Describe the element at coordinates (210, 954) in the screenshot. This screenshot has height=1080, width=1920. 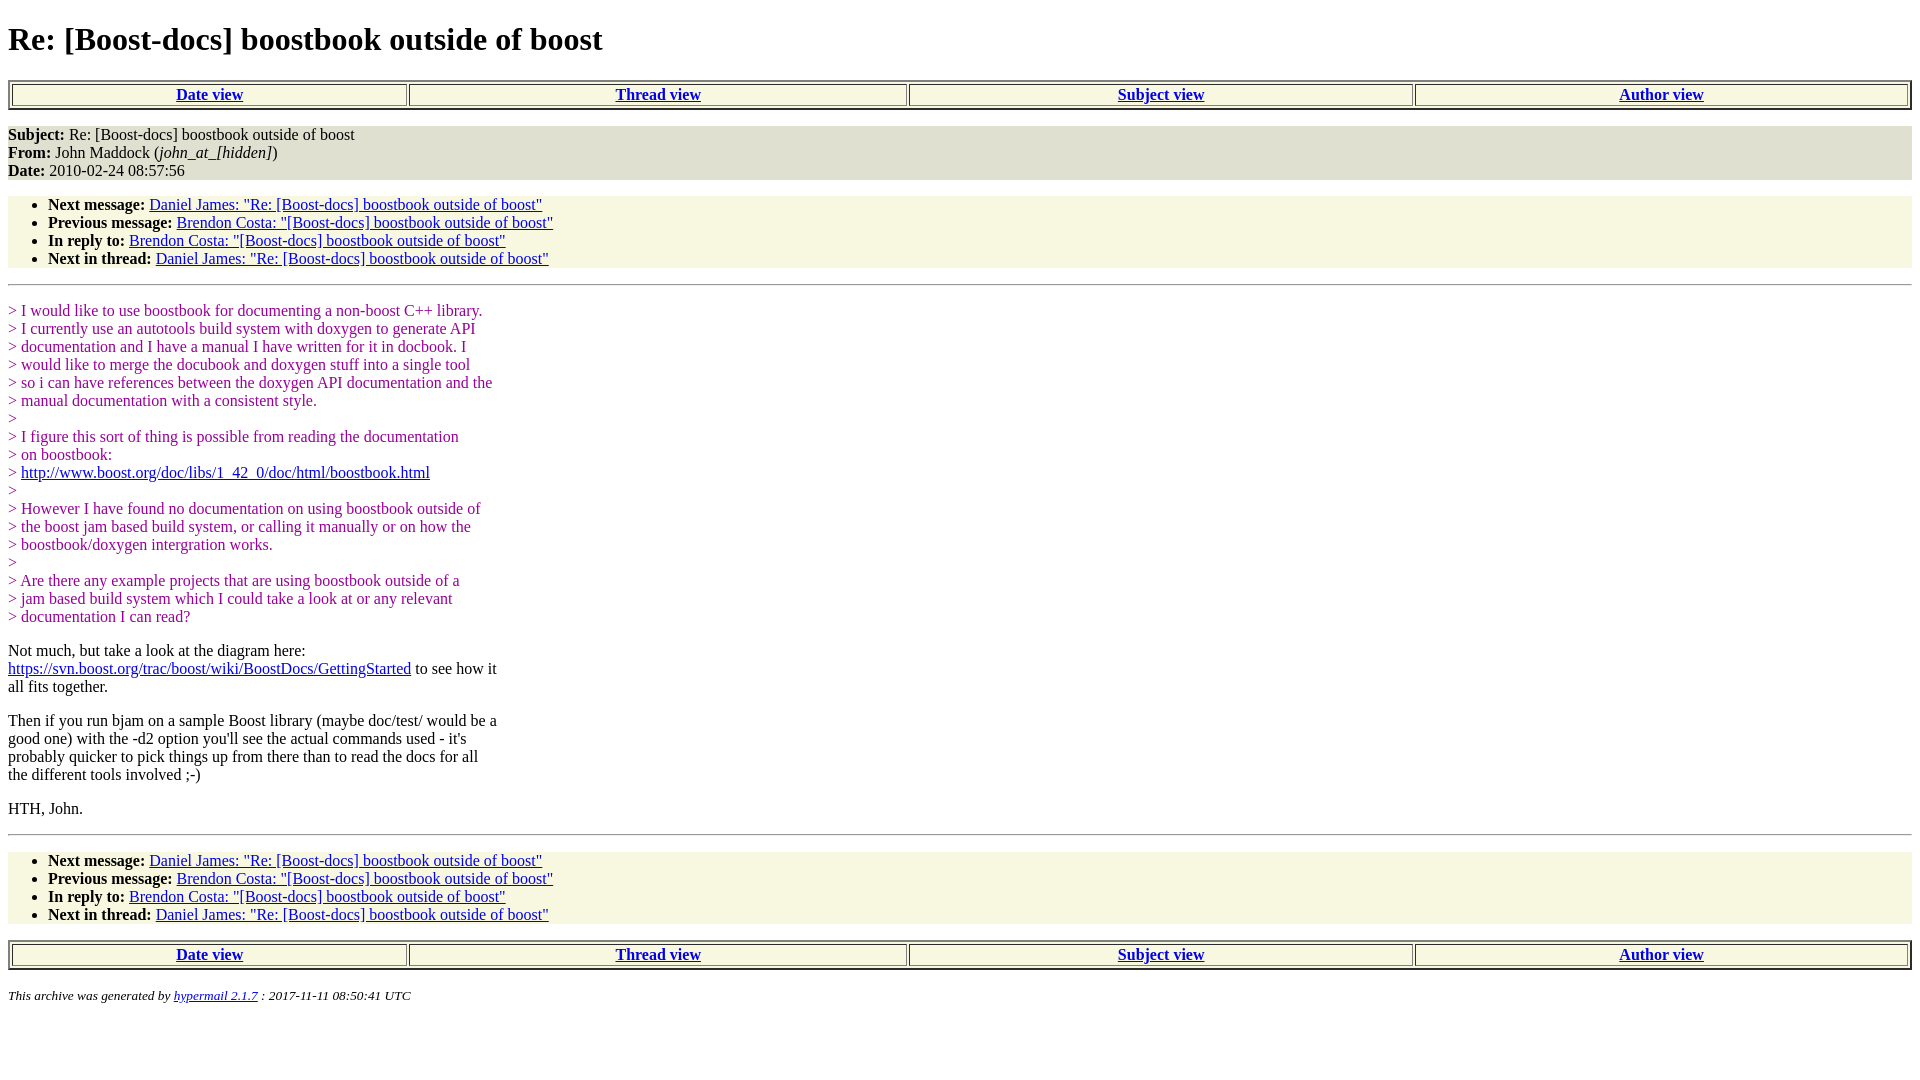
I see `Date view` at that location.